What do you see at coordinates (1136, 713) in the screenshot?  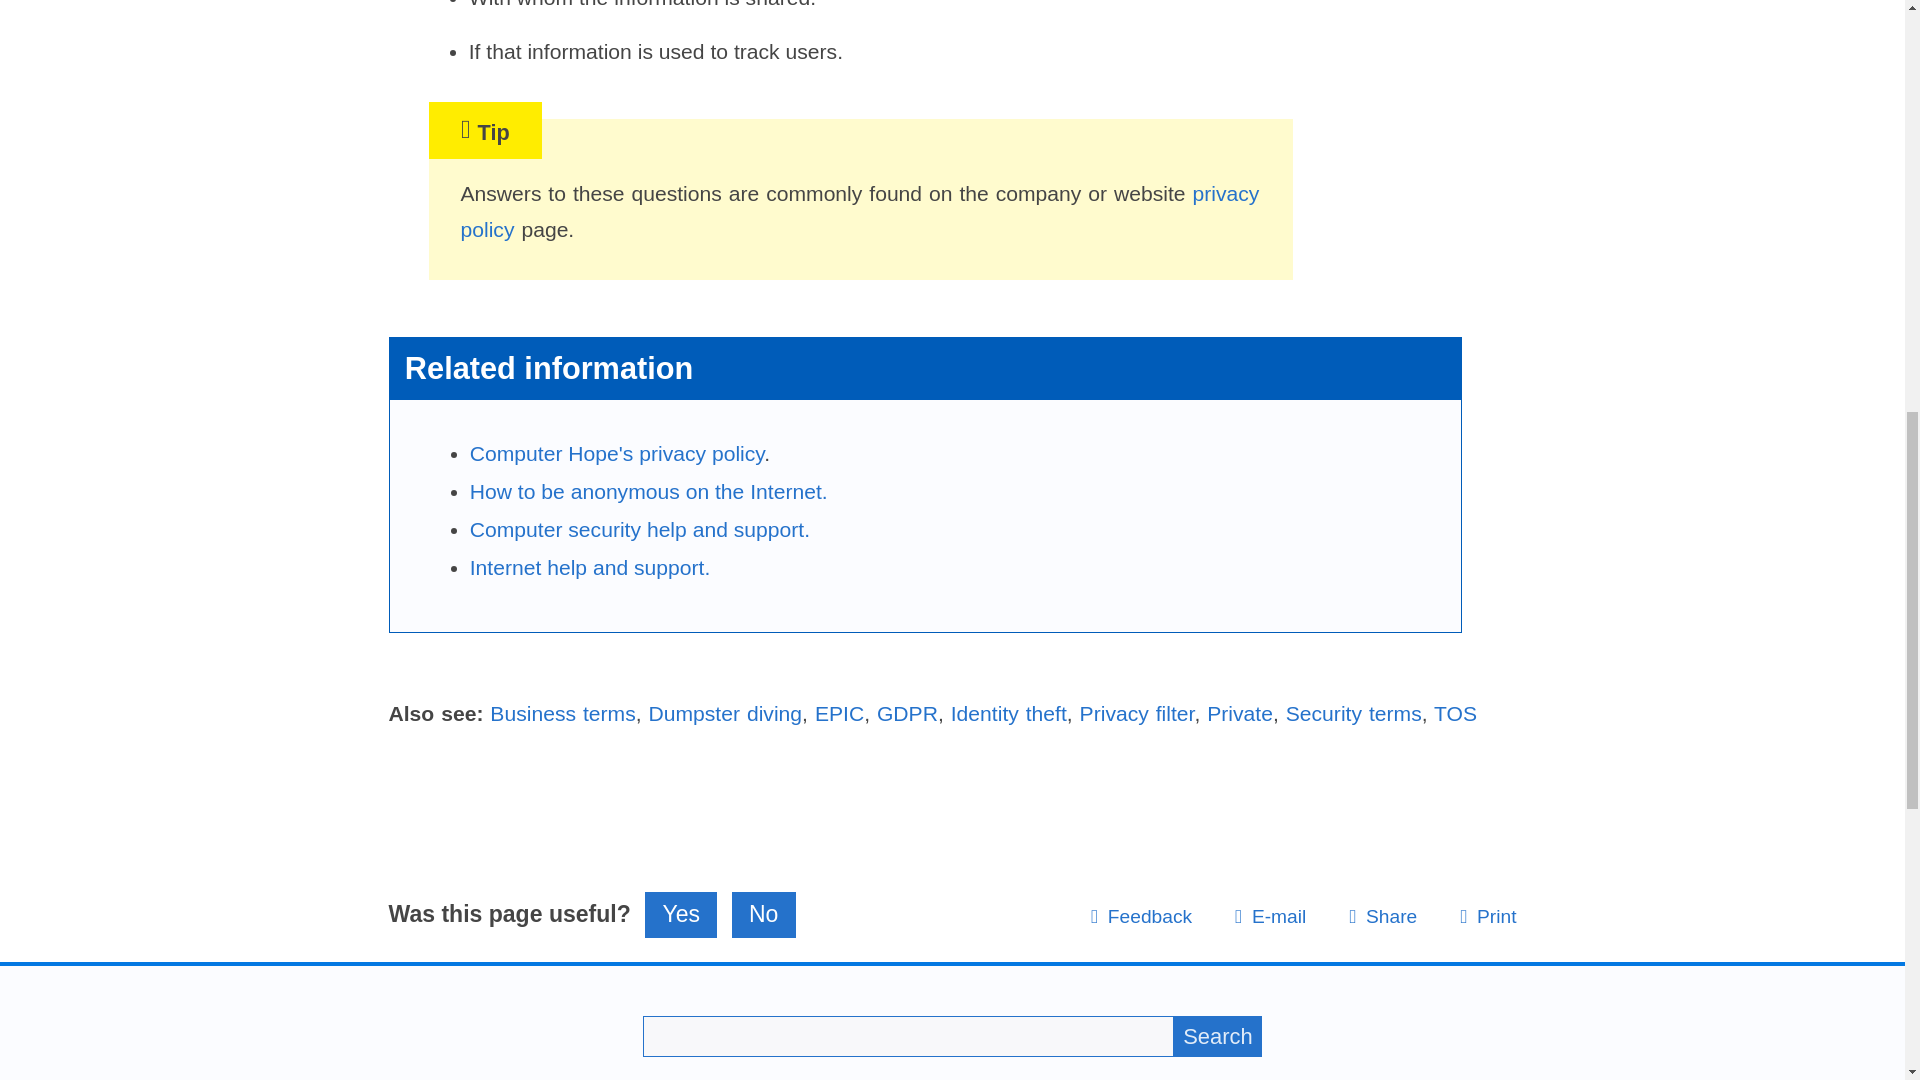 I see `Privacy filter` at bounding box center [1136, 713].